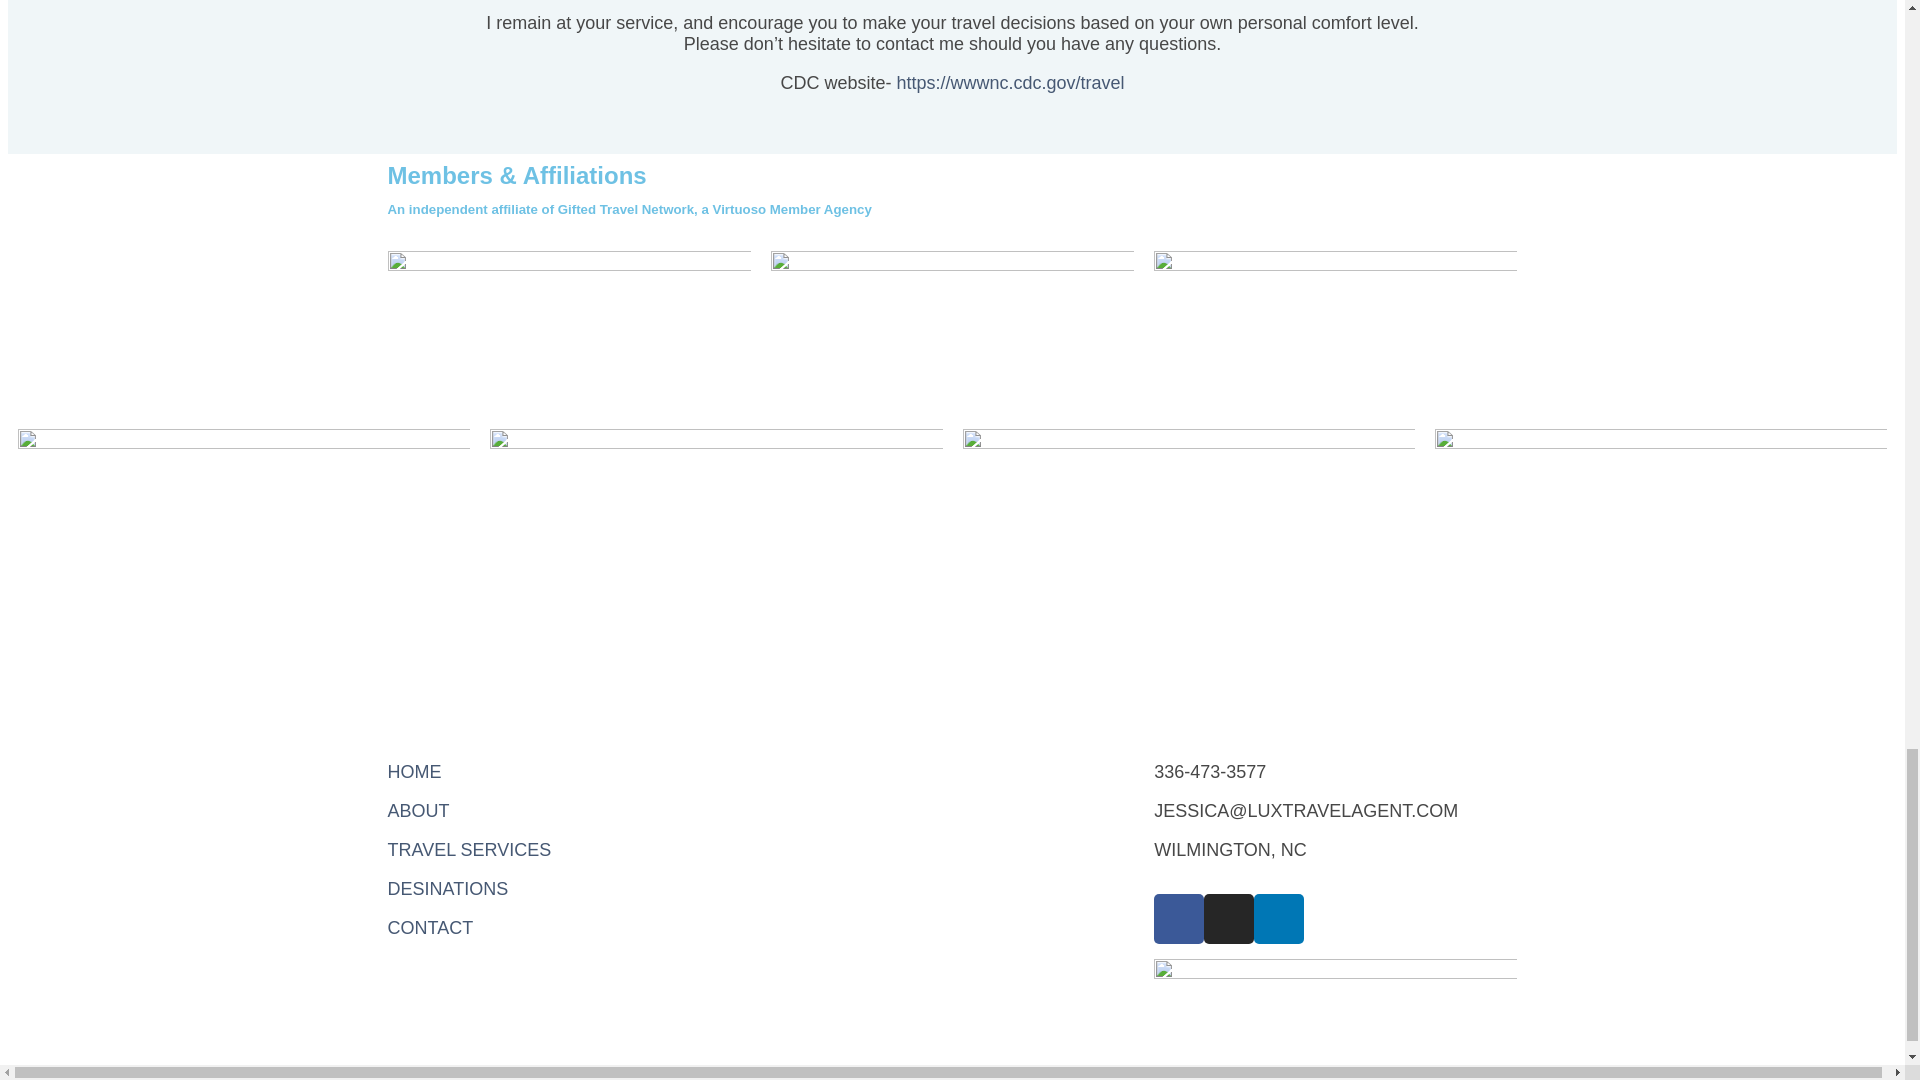  I want to click on DESINATIONS, so click(448, 888).